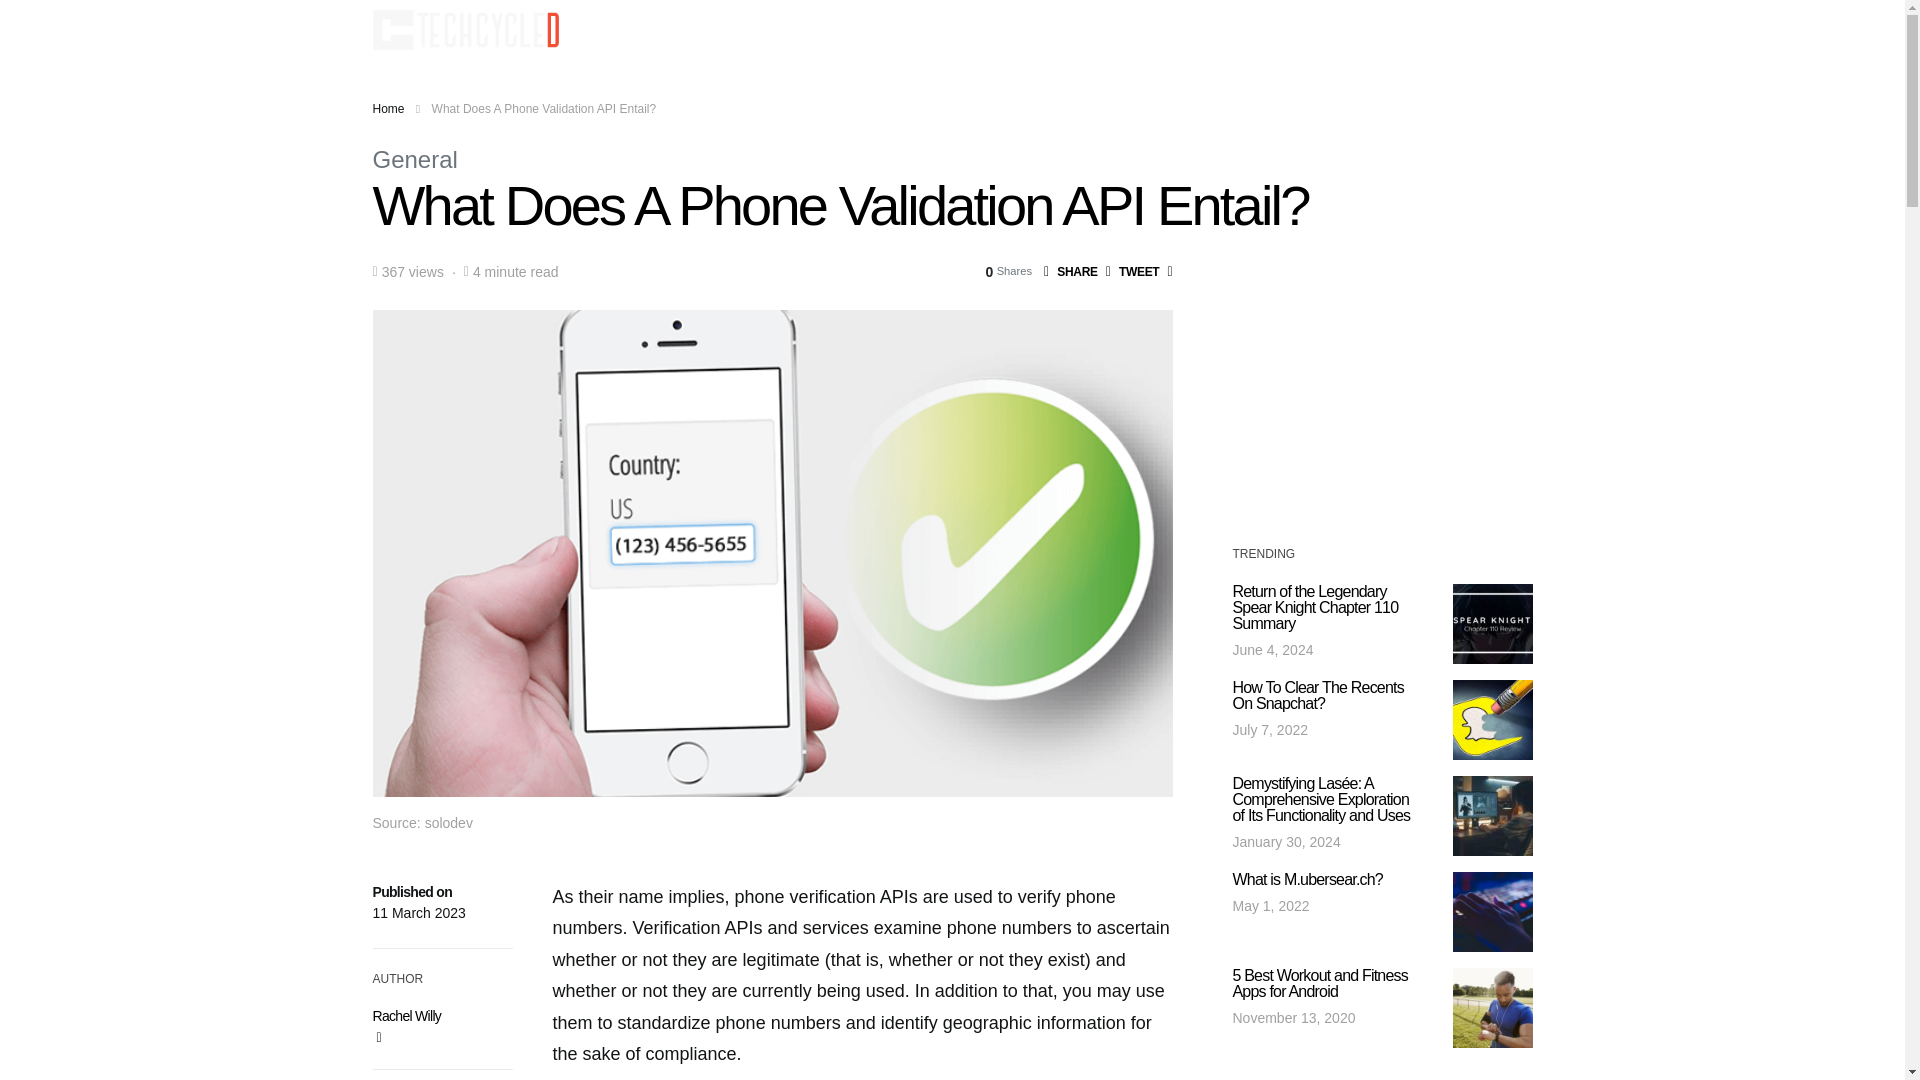 The width and height of the screenshot is (1920, 1080). Describe the element at coordinates (686, 30) in the screenshot. I see `HOW-TO` at that location.